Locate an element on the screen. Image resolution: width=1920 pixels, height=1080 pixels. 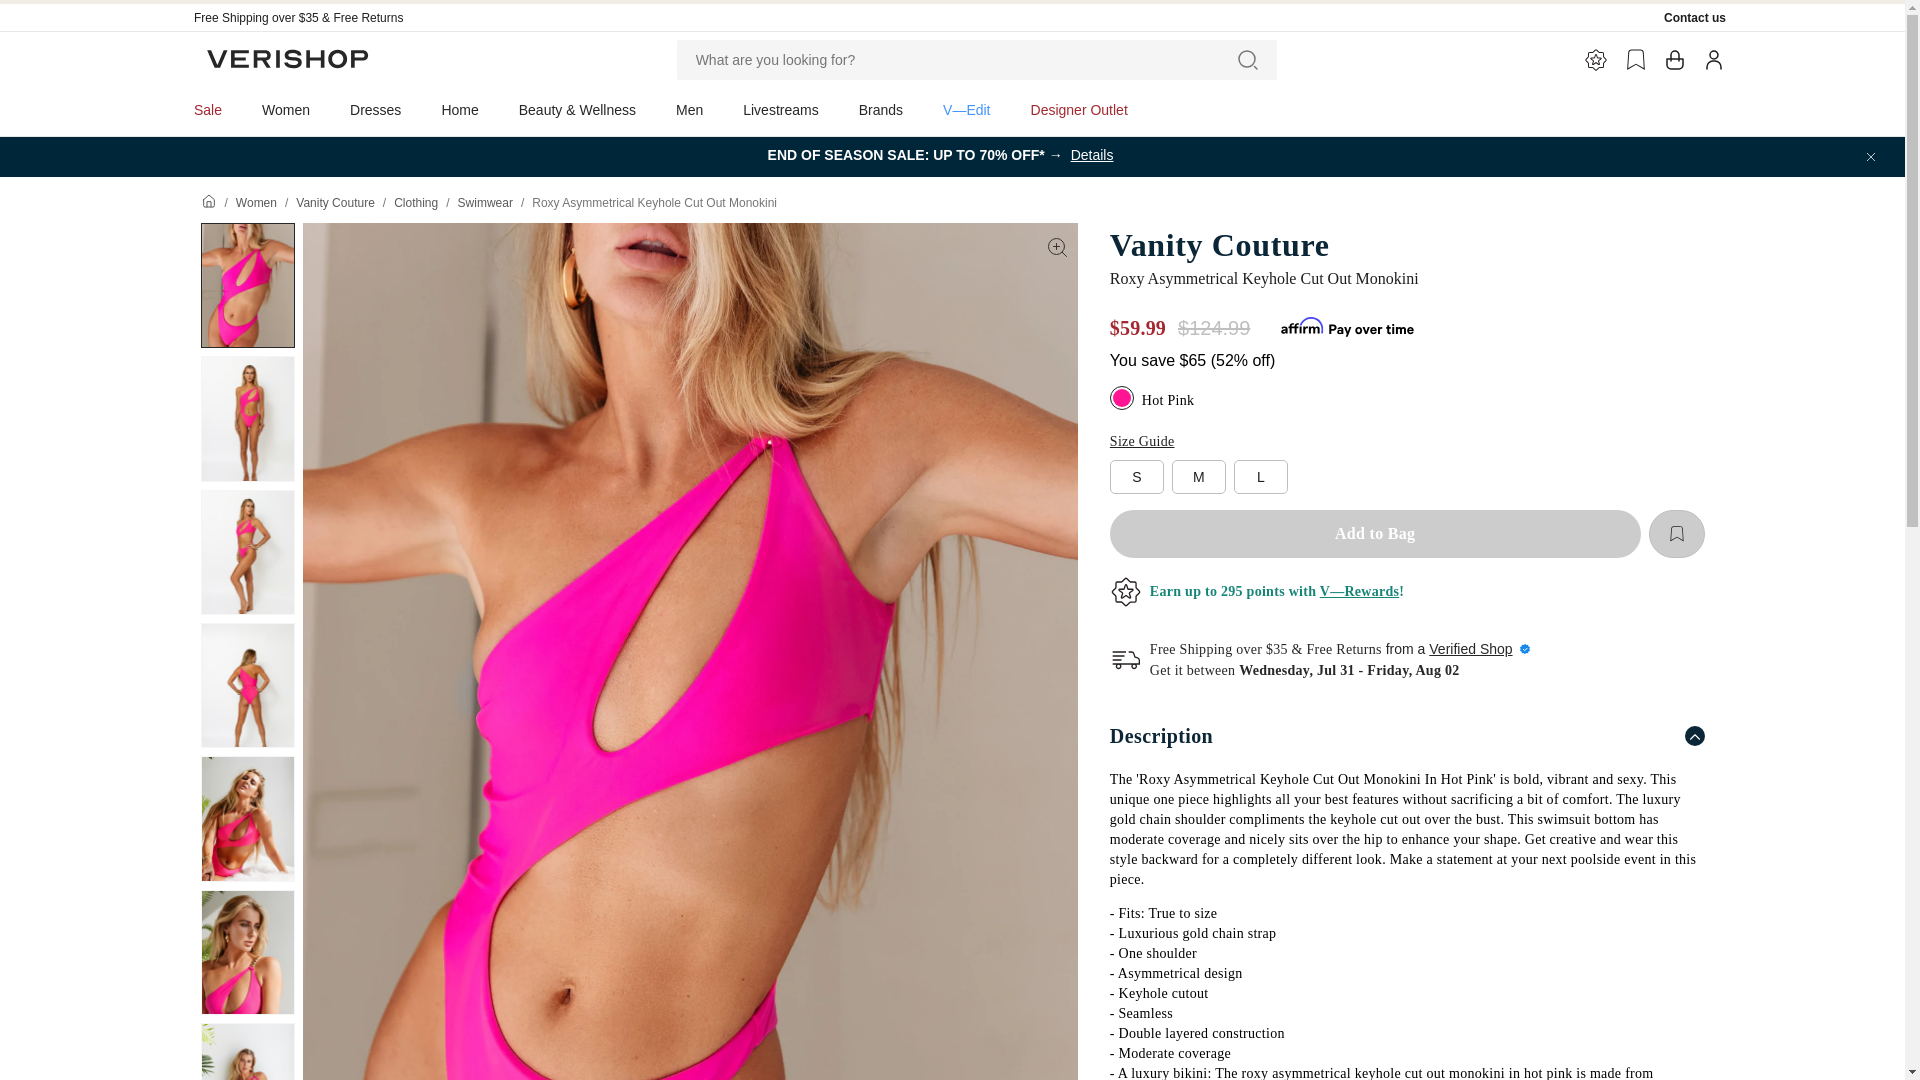
M is located at coordinates (1198, 476).